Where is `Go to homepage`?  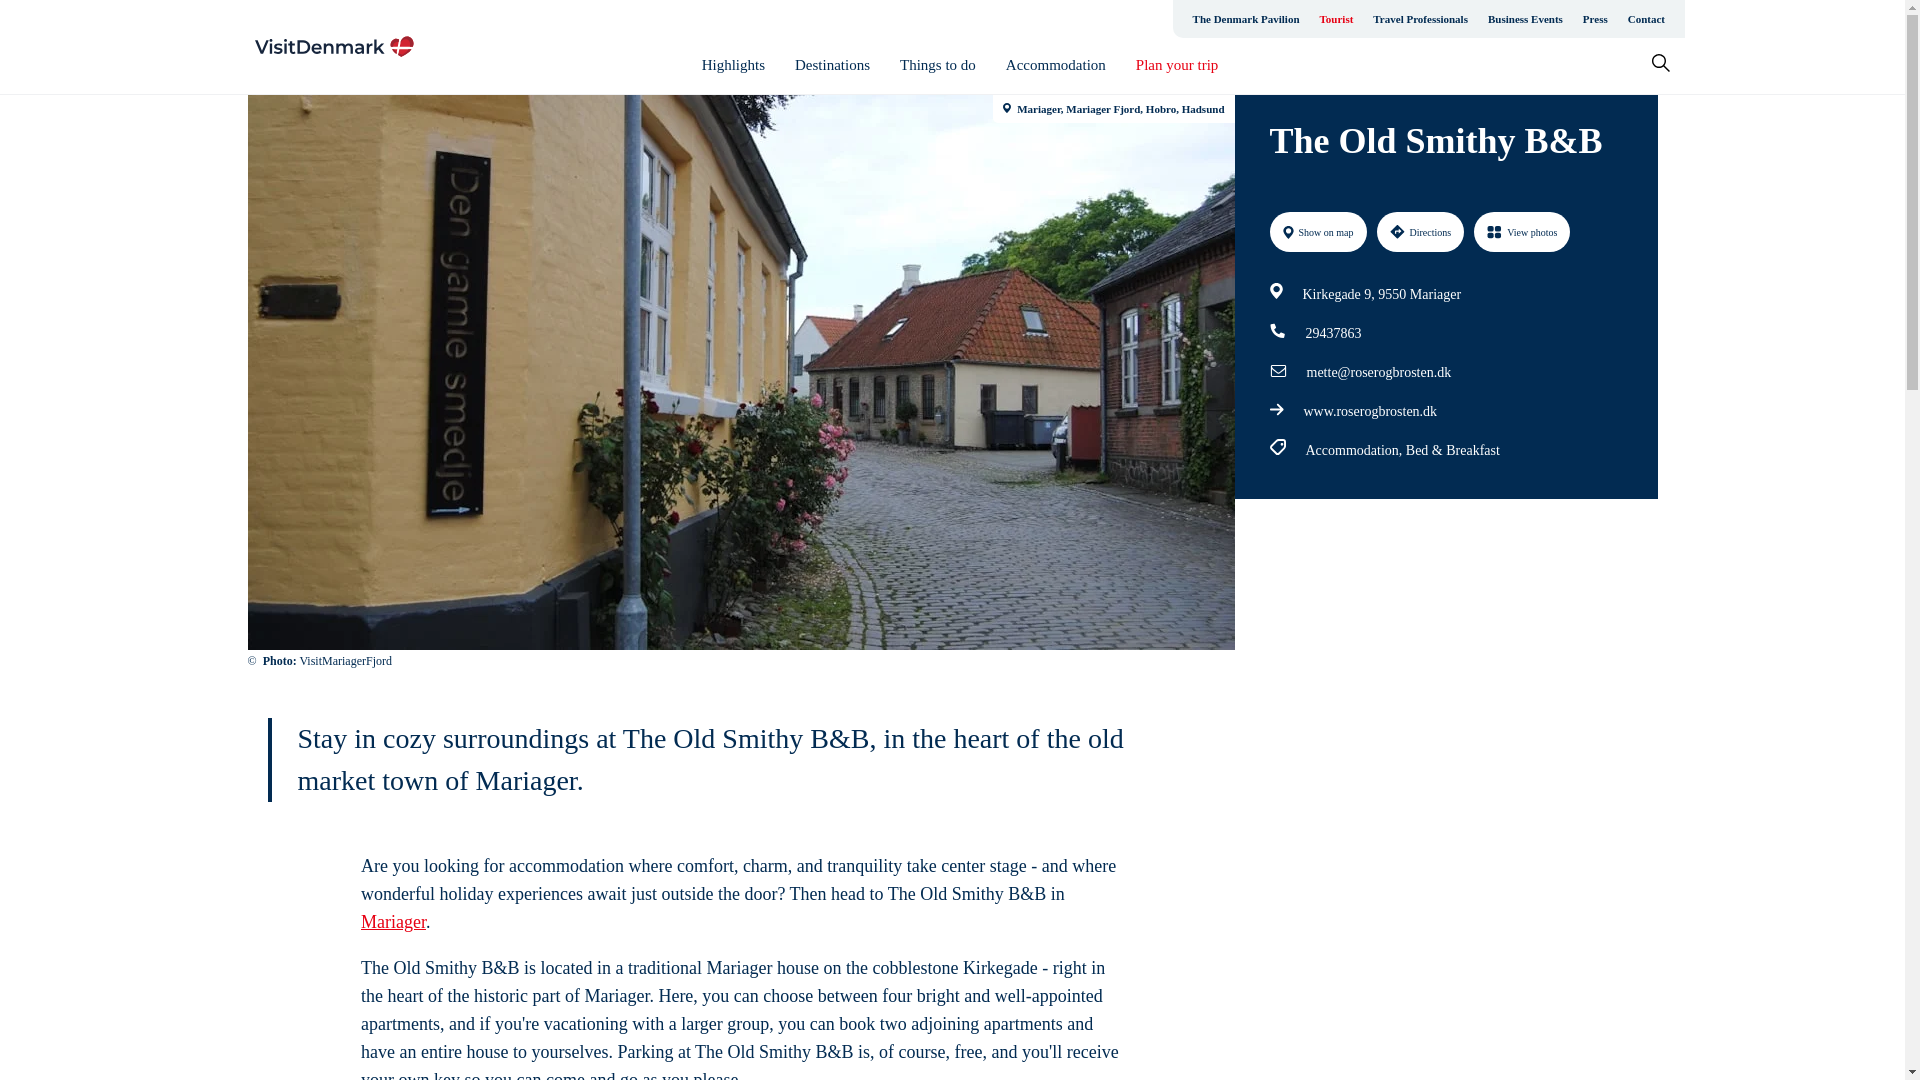 Go to homepage is located at coordinates (334, 46).